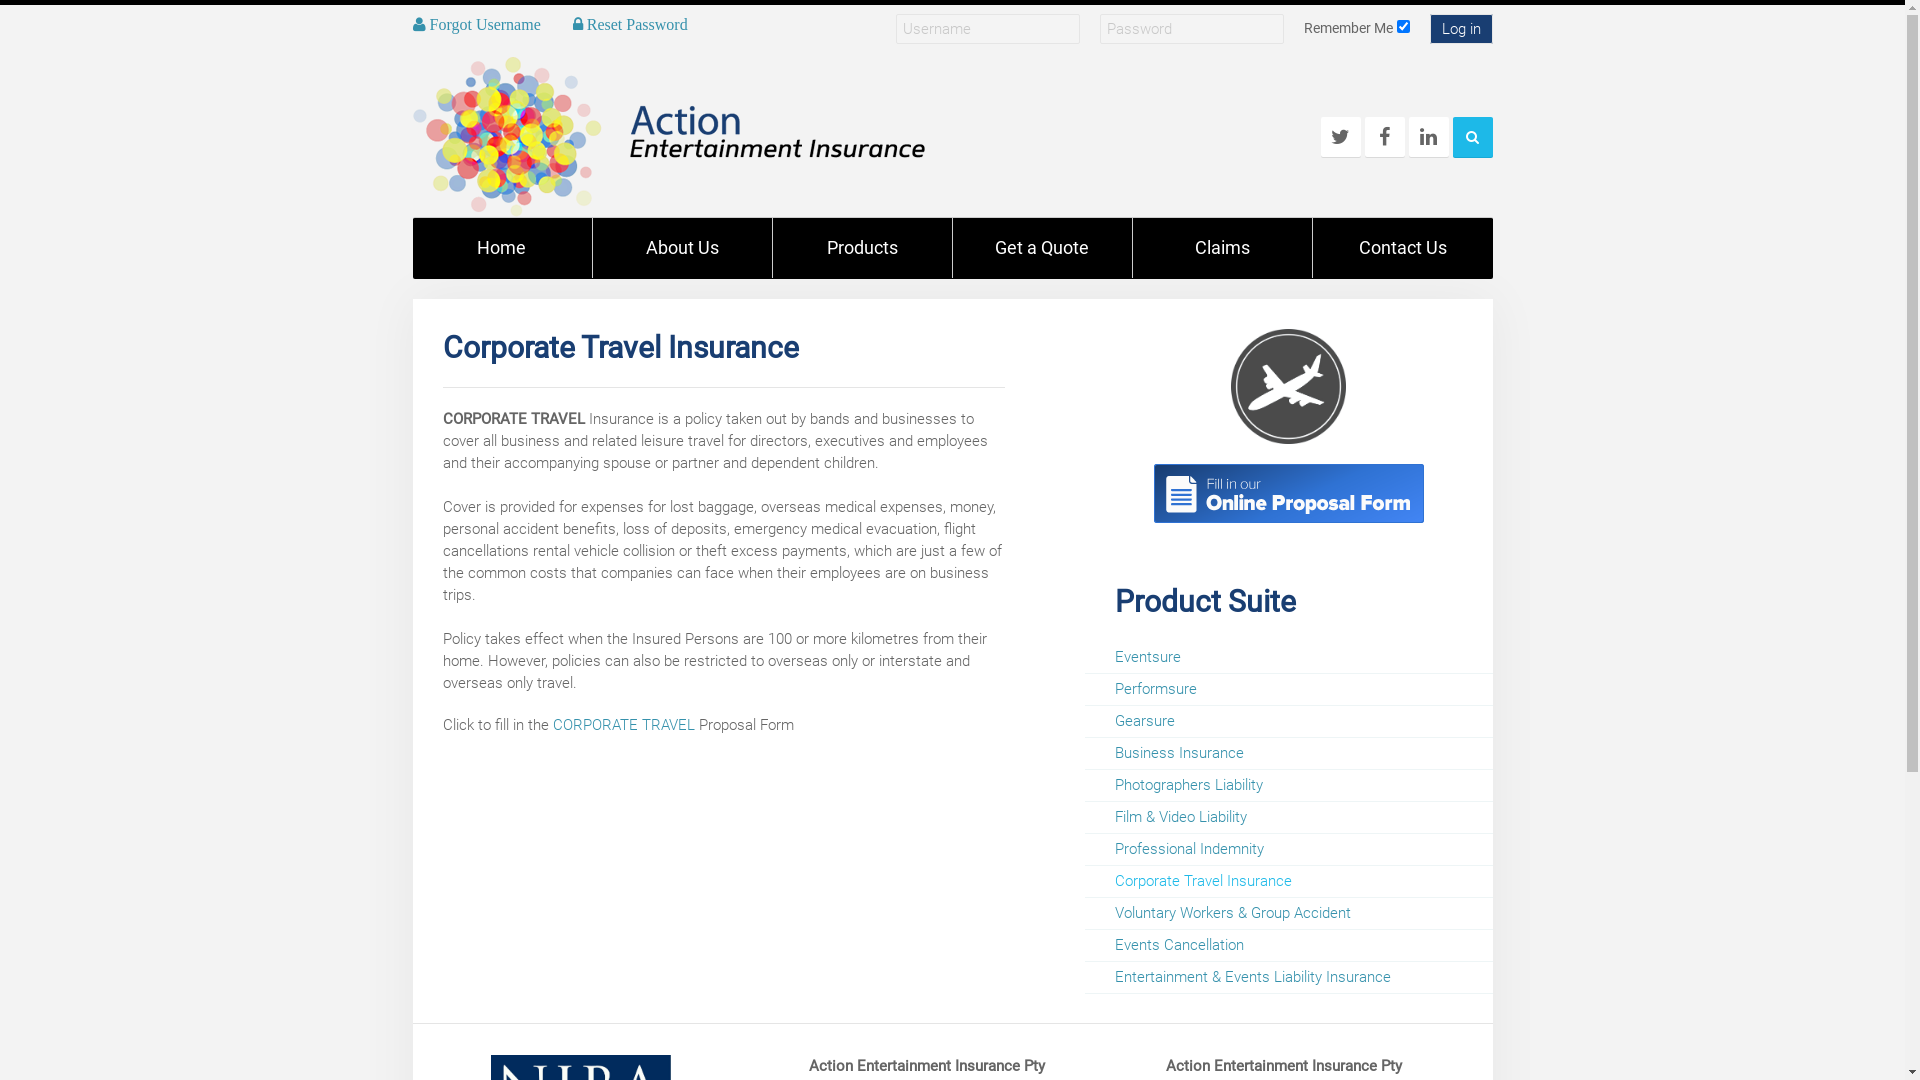 The height and width of the screenshot is (1080, 1920). I want to click on Reset Password, so click(630, 24).